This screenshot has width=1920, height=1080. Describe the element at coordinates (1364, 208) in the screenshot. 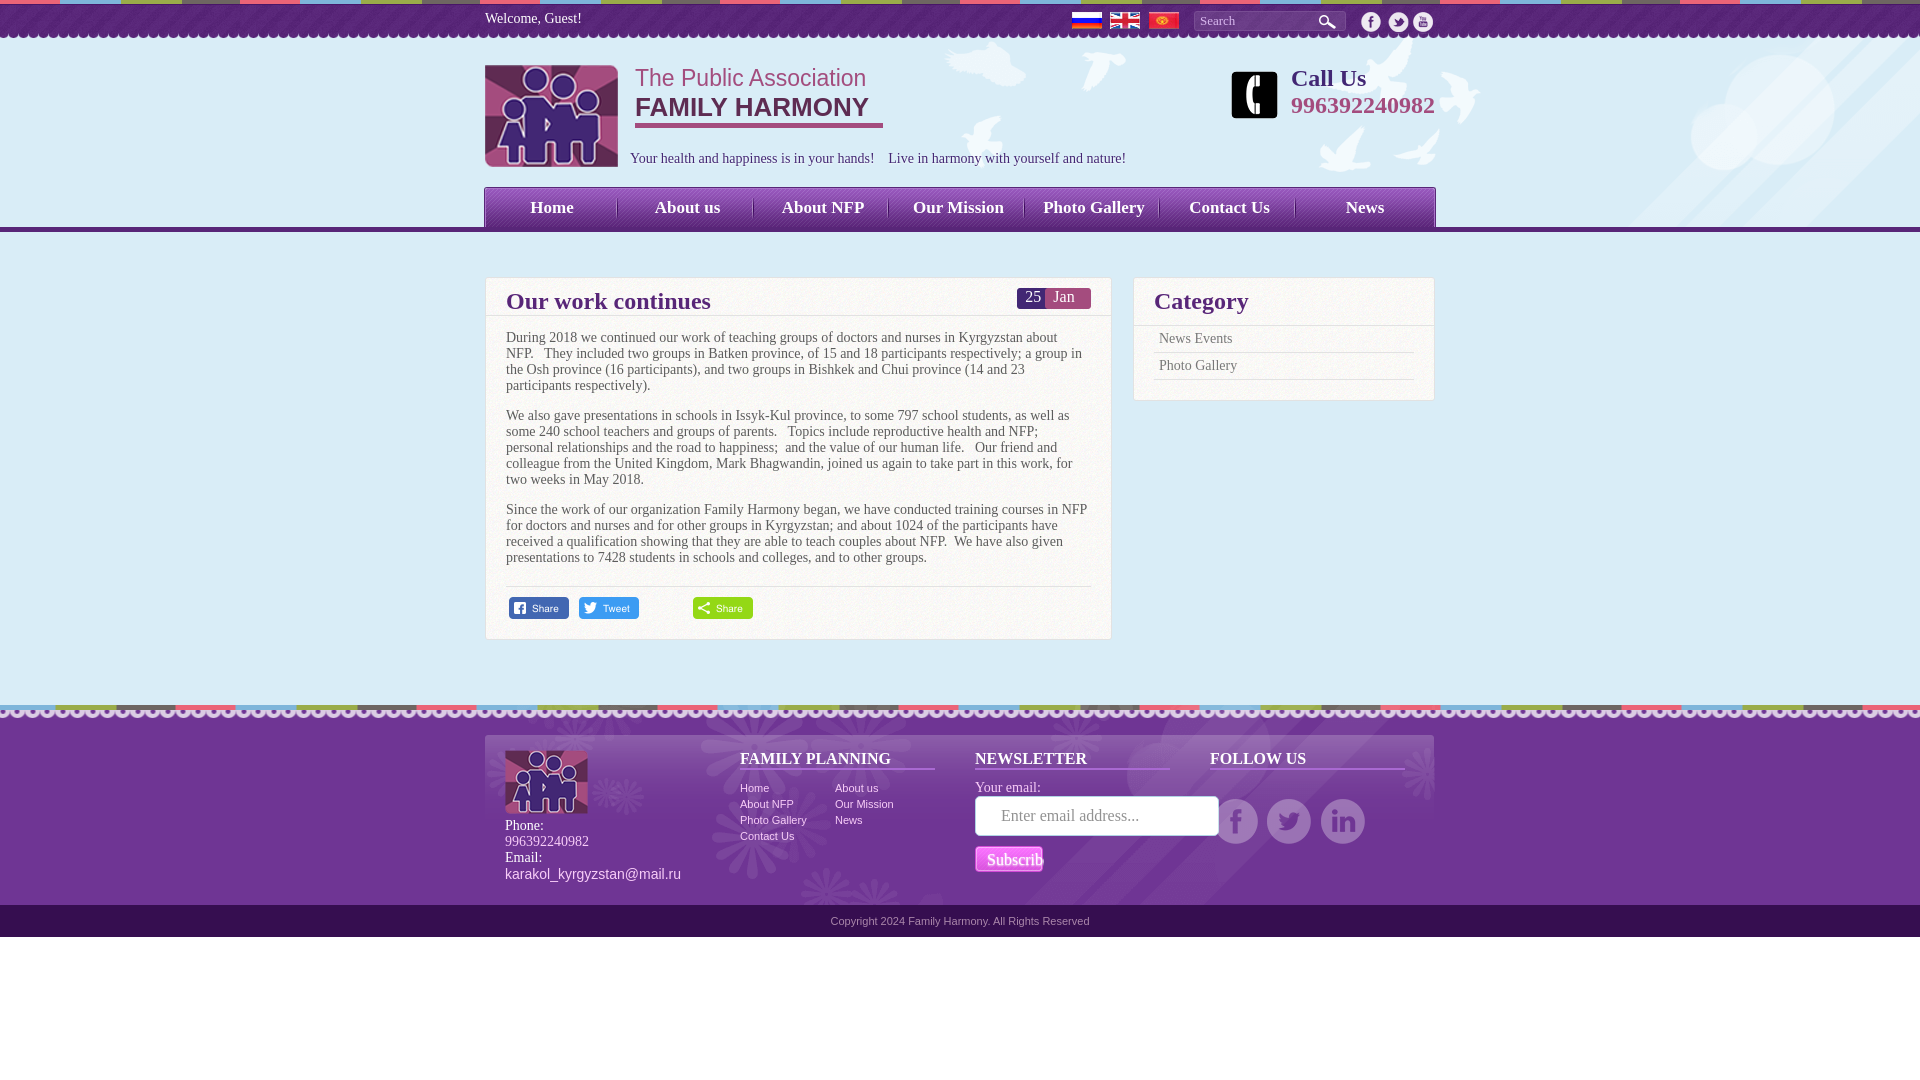

I see `News` at that location.